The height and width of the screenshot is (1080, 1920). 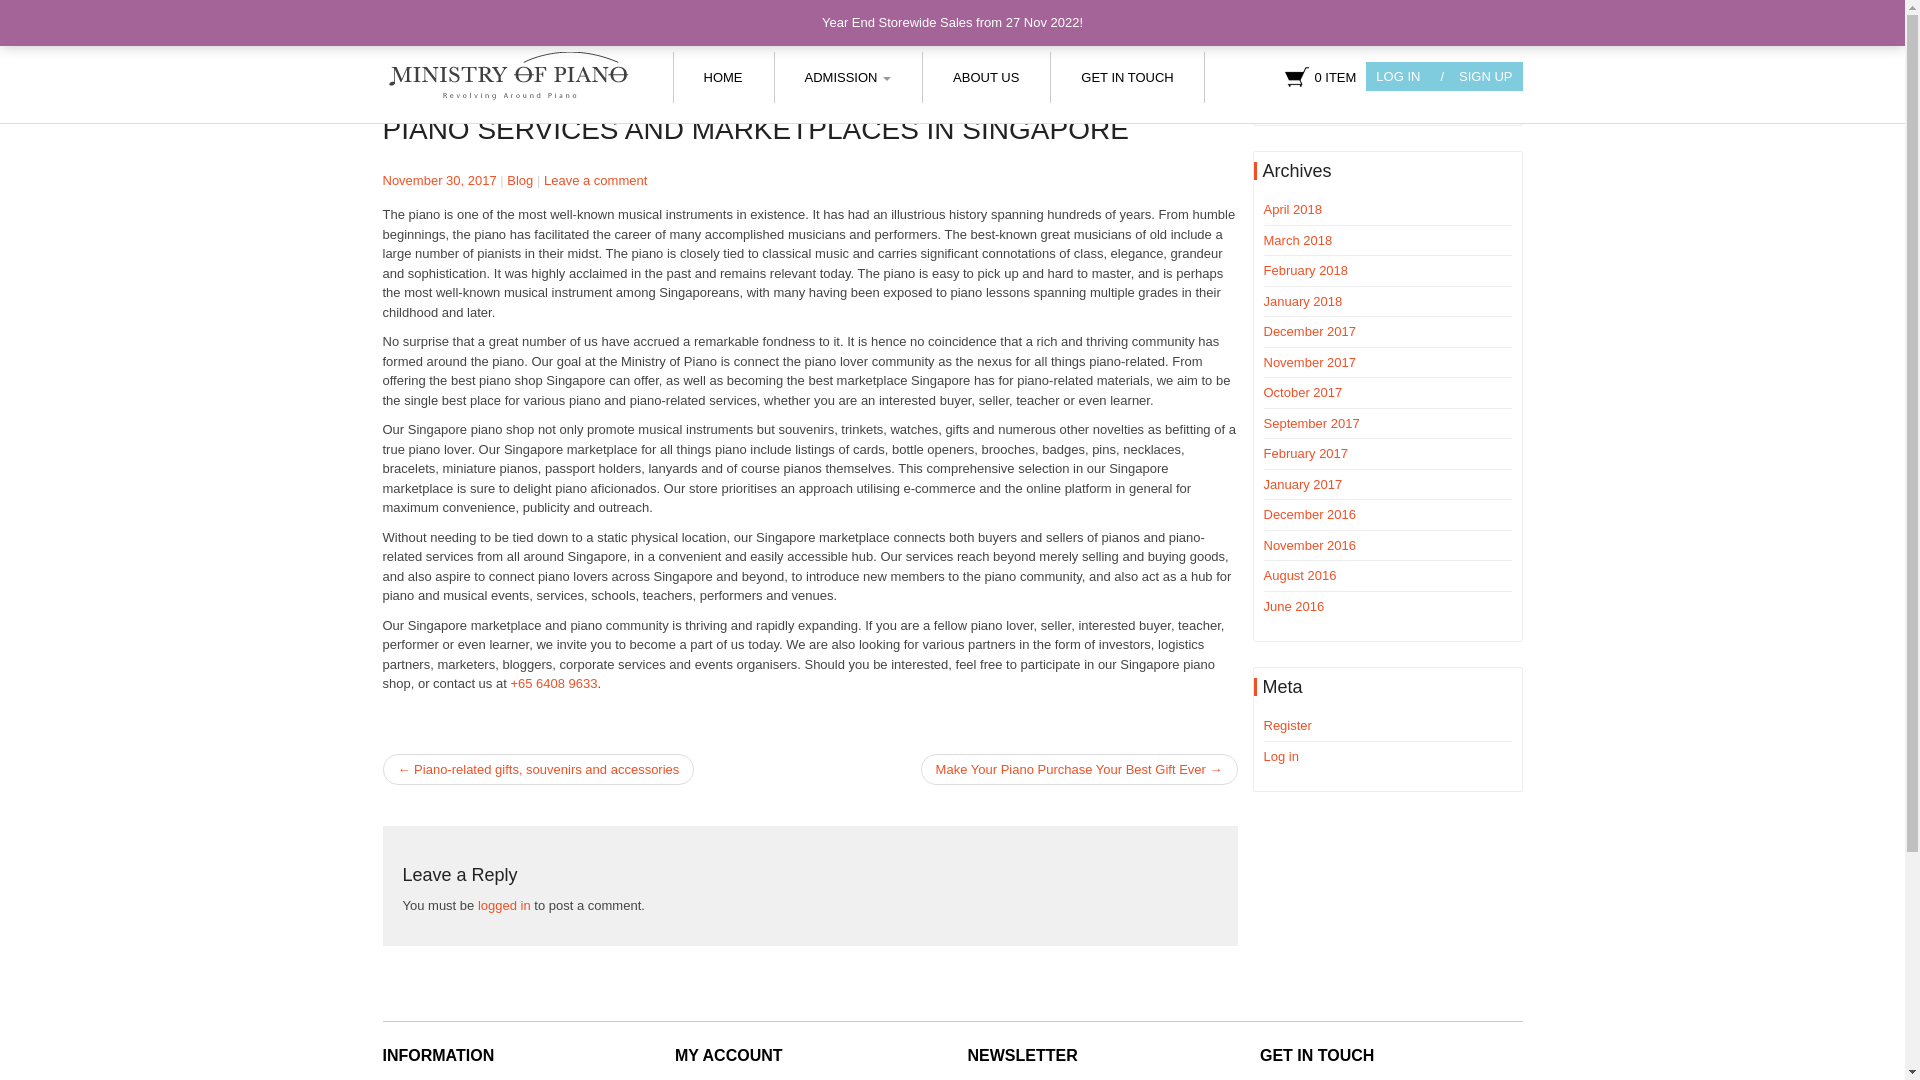 What do you see at coordinates (506, 76) in the screenshot?
I see `Ministry of Piano` at bounding box center [506, 76].